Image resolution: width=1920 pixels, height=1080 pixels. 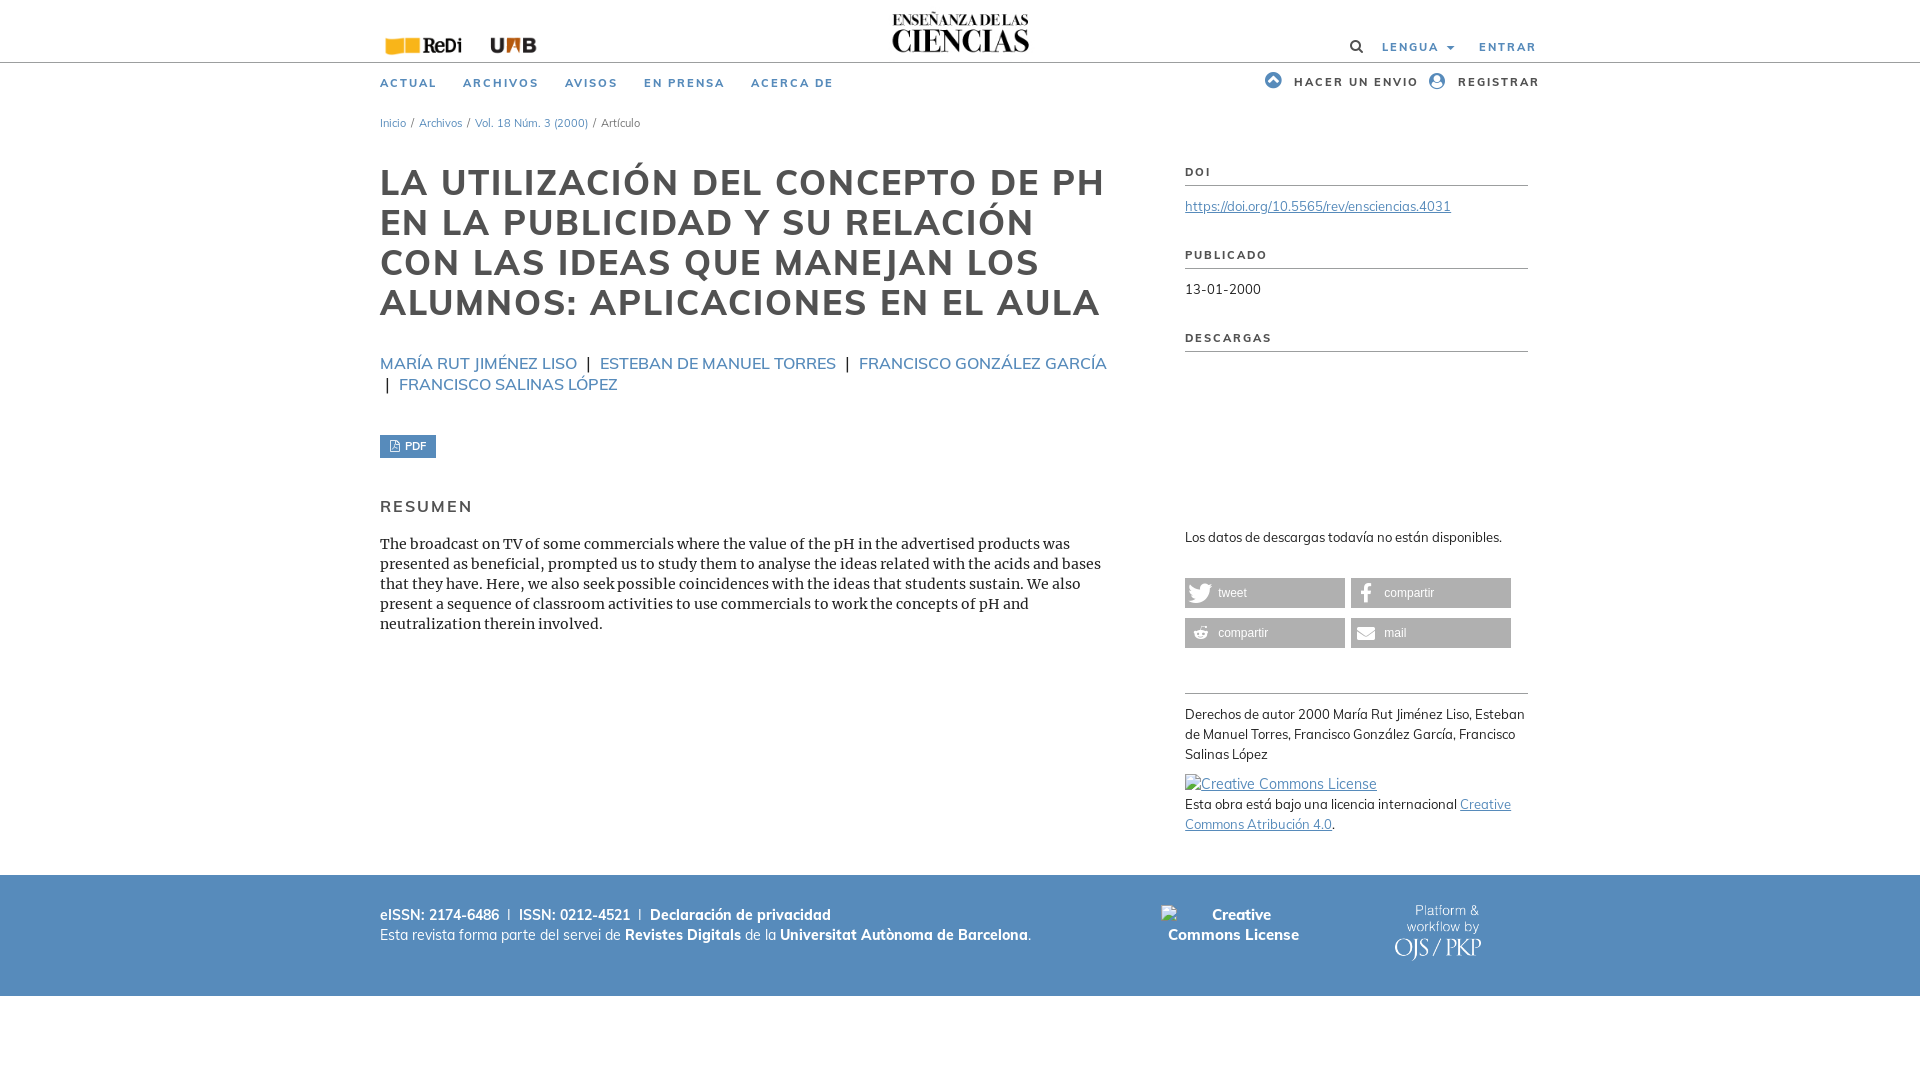 I want to click on AVISOS, so click(x=592, y=83).